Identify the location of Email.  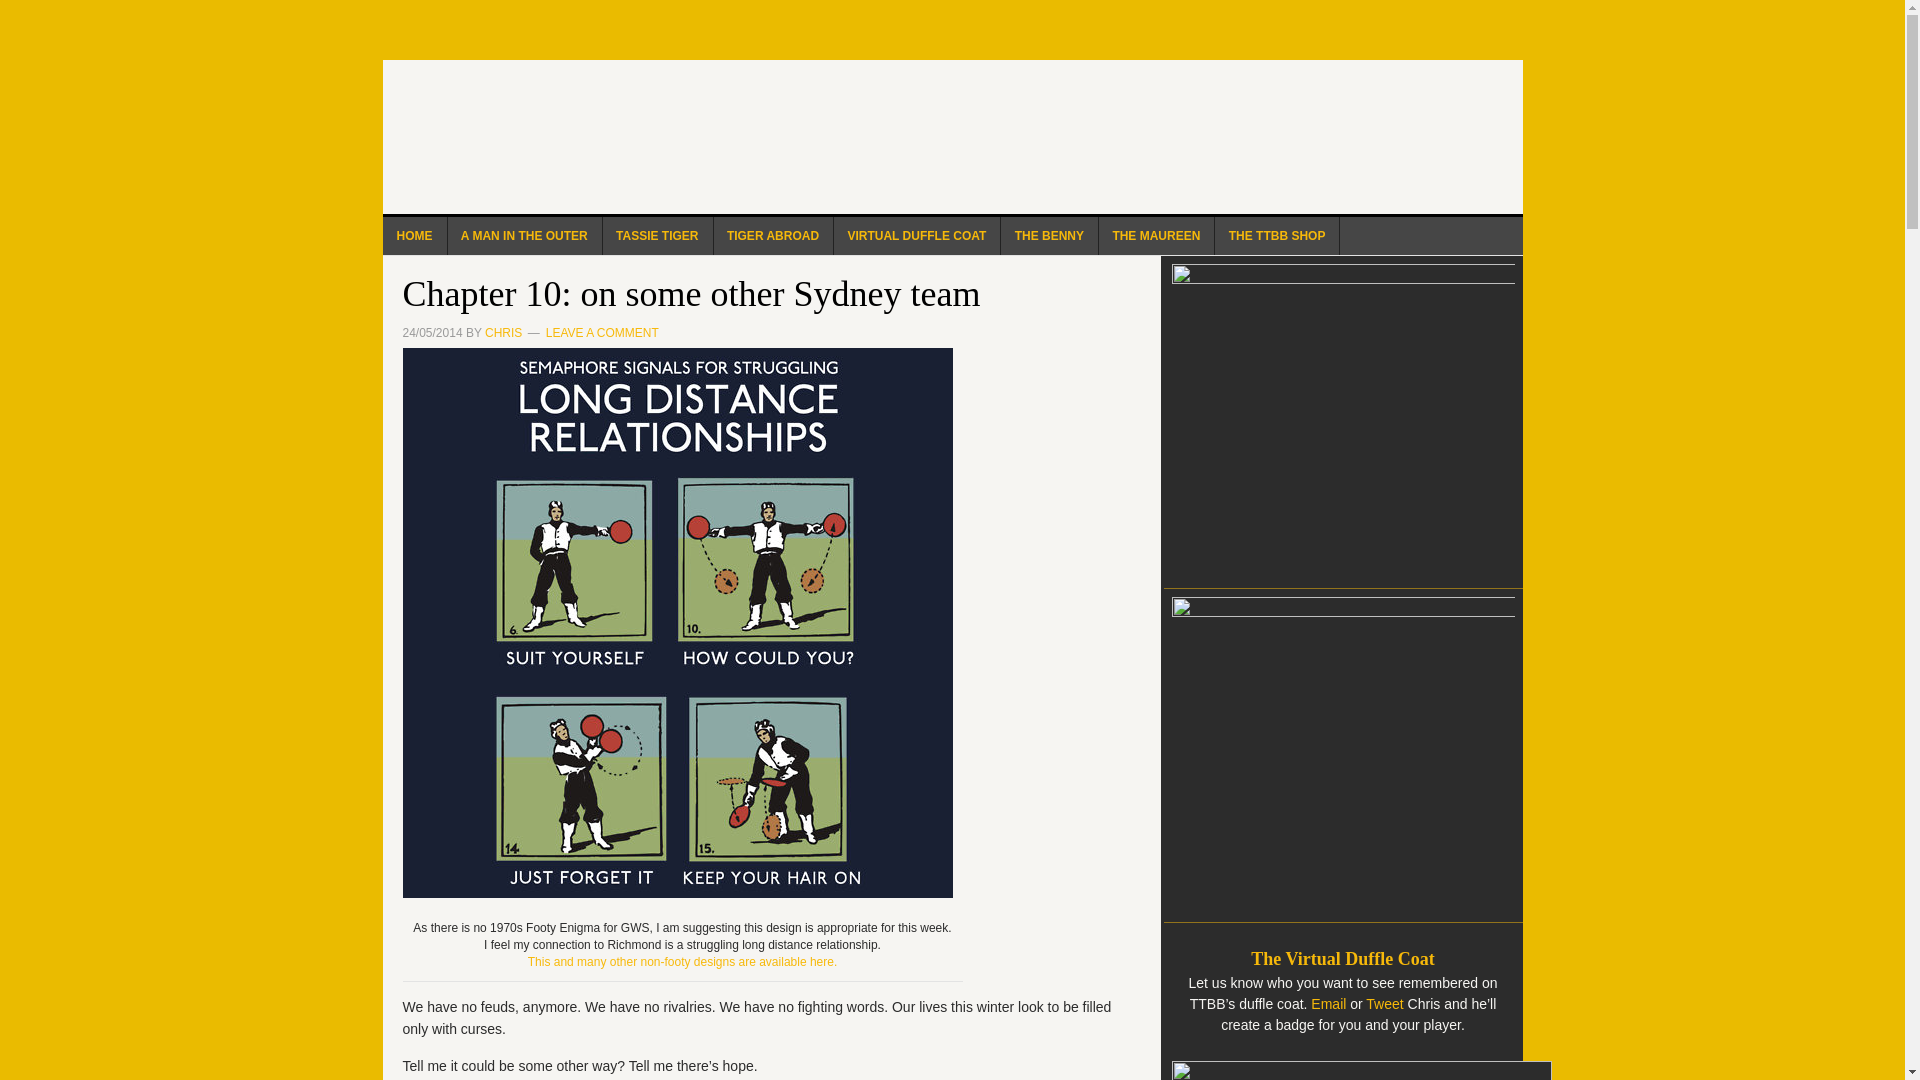
(1330, 1003).